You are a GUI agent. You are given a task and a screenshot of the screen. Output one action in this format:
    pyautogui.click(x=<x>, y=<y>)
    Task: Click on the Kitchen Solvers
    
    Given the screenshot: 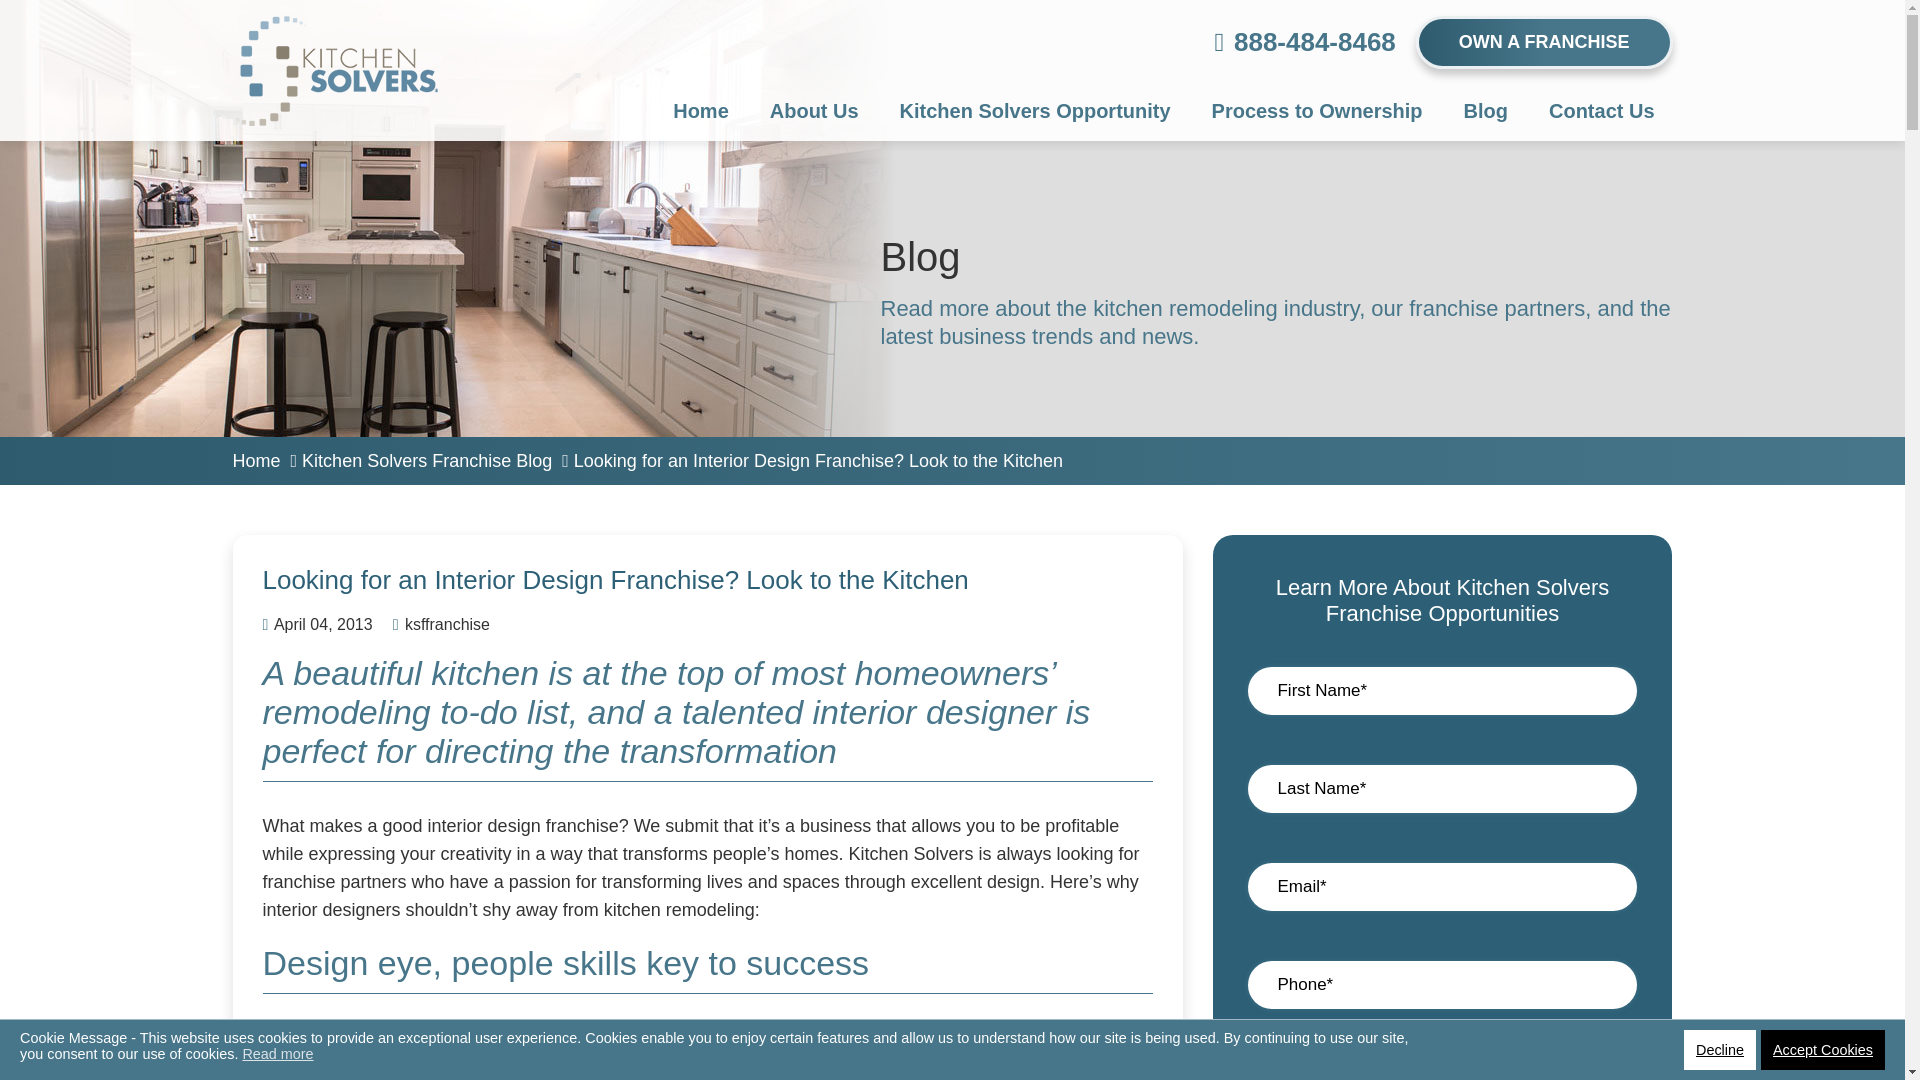 What is the action you would take?
    pyautogui.click(x=334, y=44)
    